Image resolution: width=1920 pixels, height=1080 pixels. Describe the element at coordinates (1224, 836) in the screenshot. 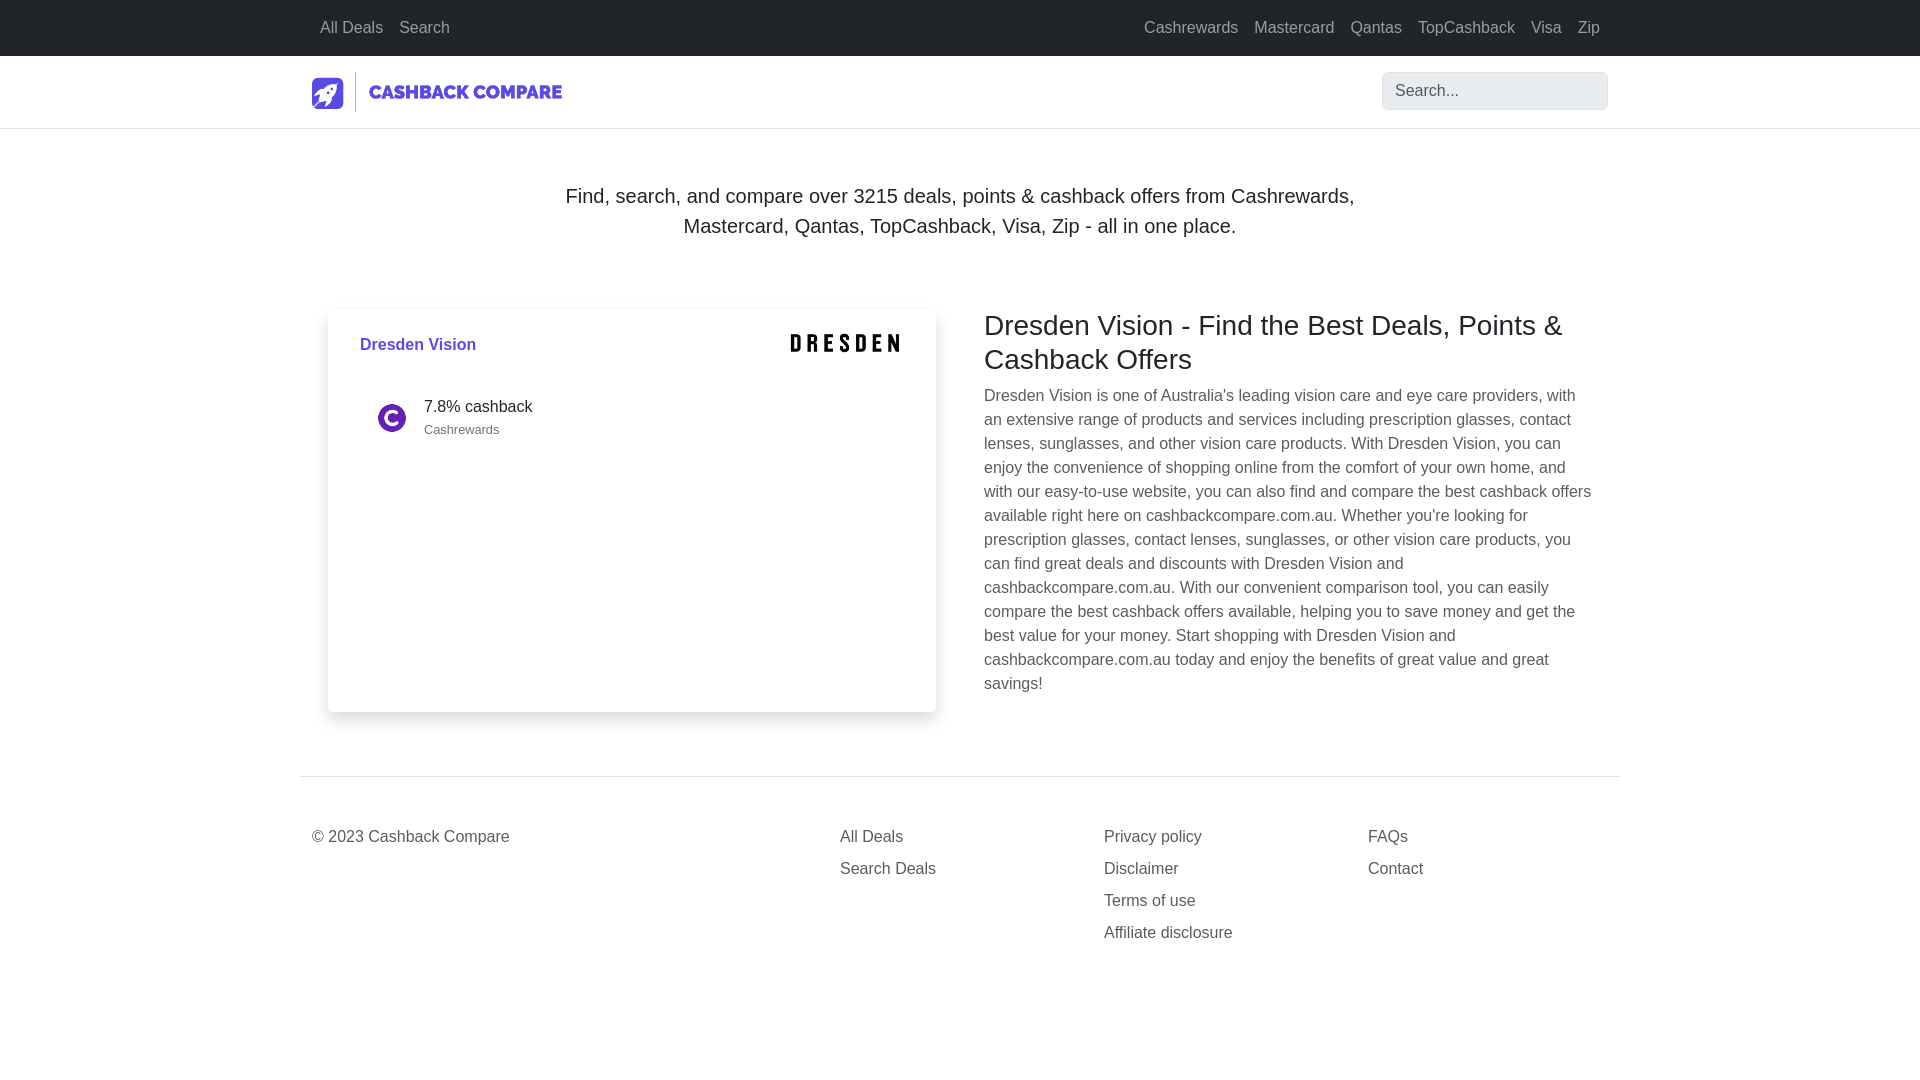

I see `Privacy policy` at that location.